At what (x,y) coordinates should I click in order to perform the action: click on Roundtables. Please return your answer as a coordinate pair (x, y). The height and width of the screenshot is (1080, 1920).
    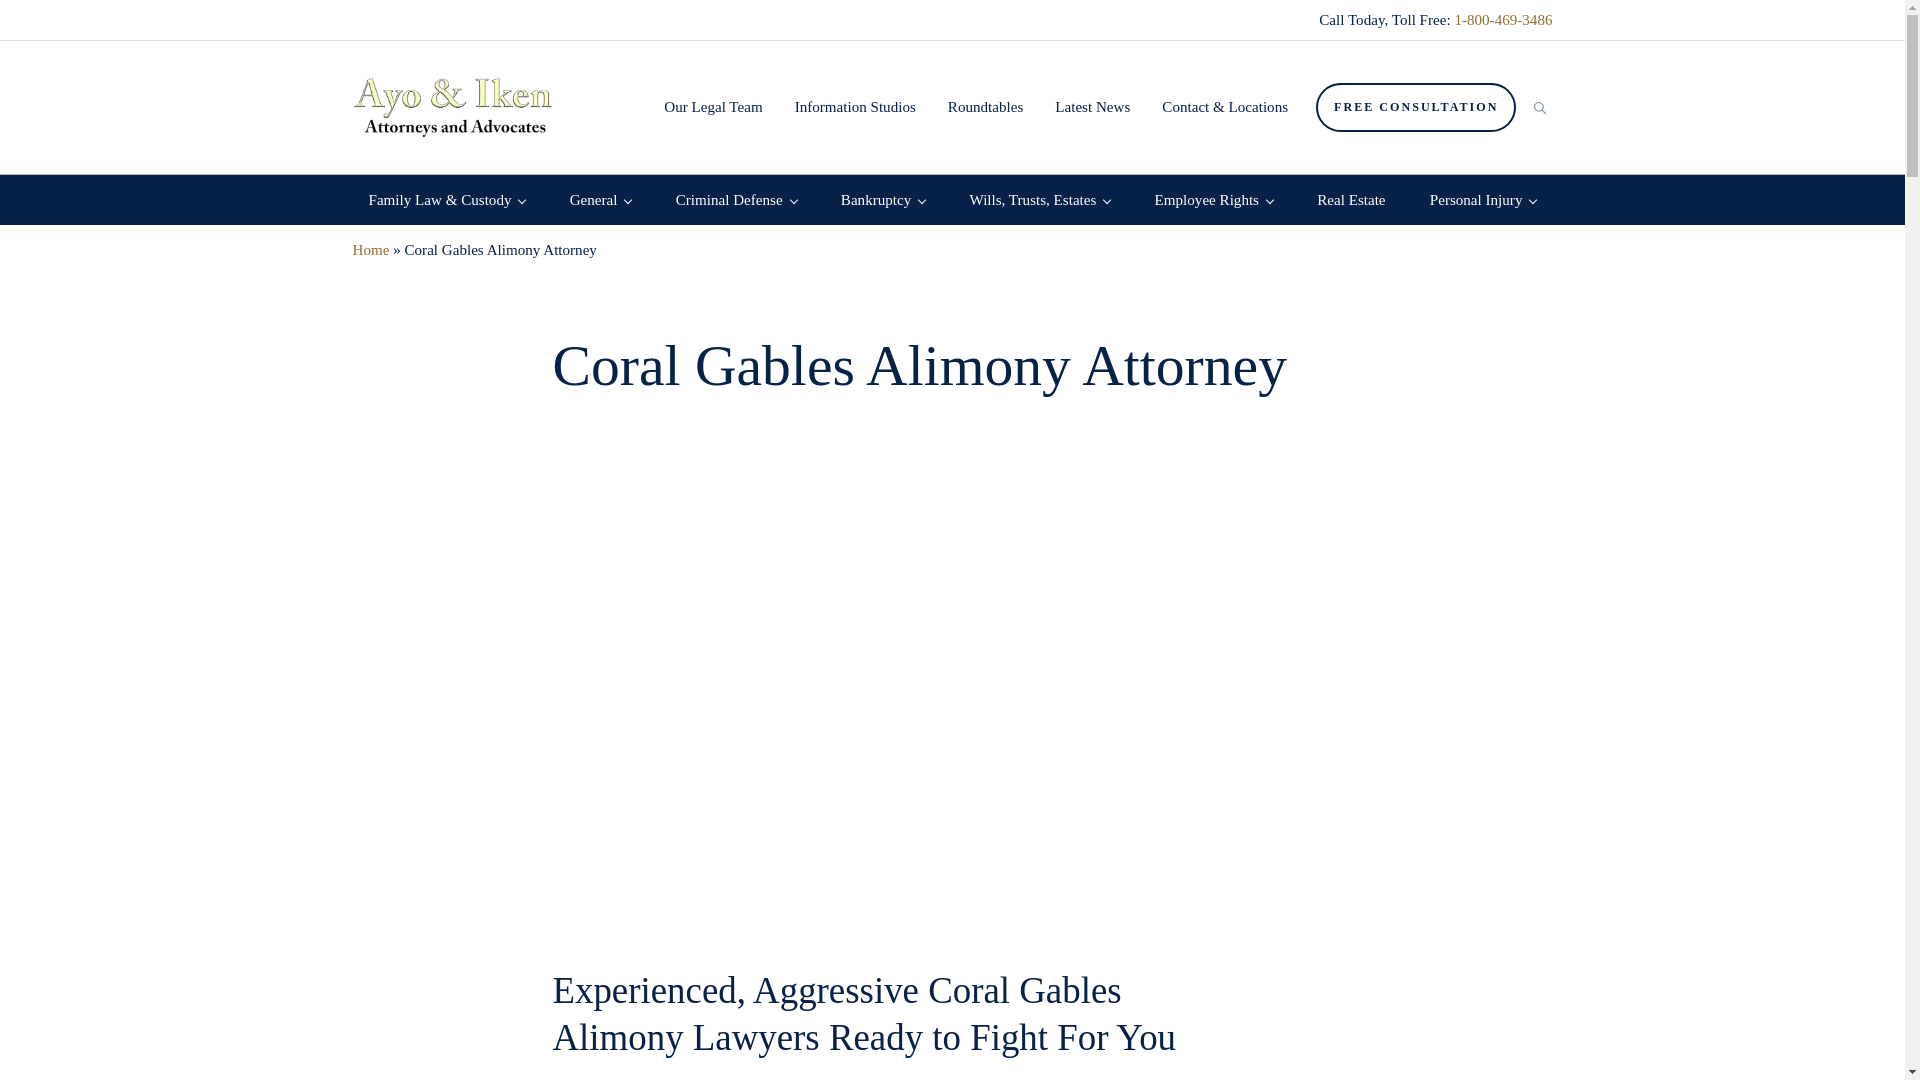
    Looking at the image, I should click on (984, 106).